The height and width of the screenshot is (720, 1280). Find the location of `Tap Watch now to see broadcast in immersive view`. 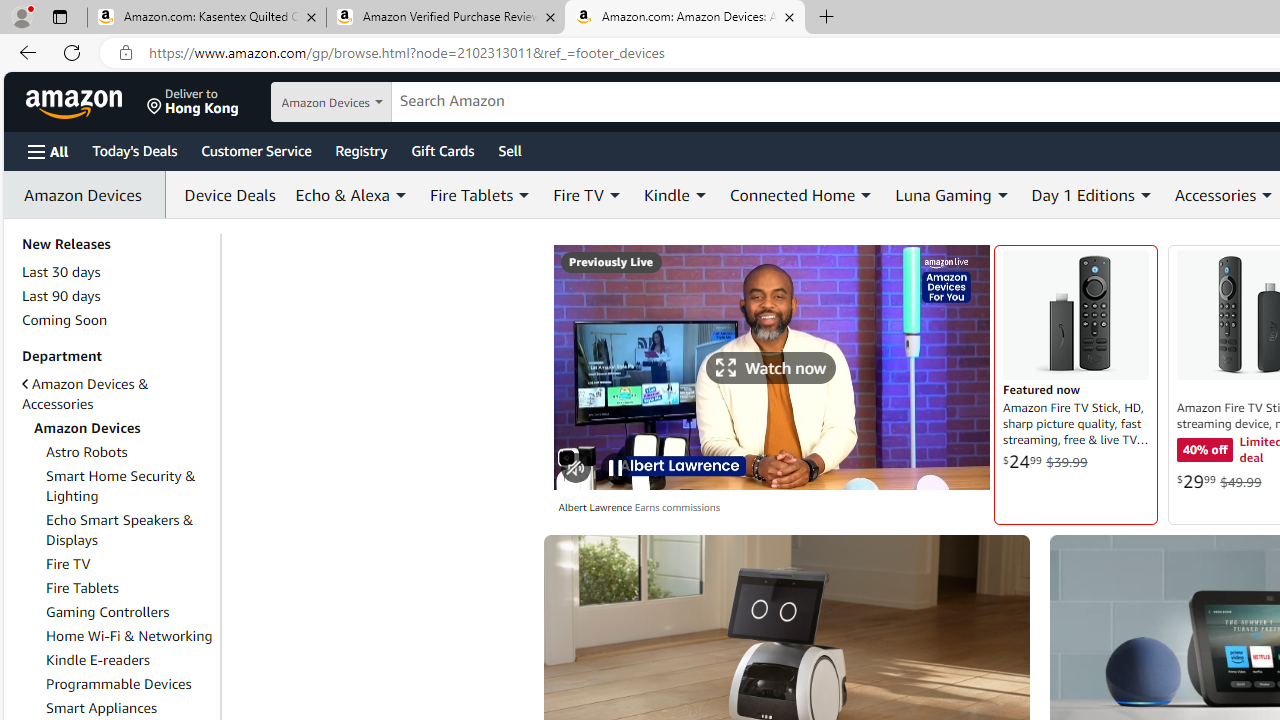

Tap Watch now to see broadcast in immersive view is located at coordinates (772, 367).